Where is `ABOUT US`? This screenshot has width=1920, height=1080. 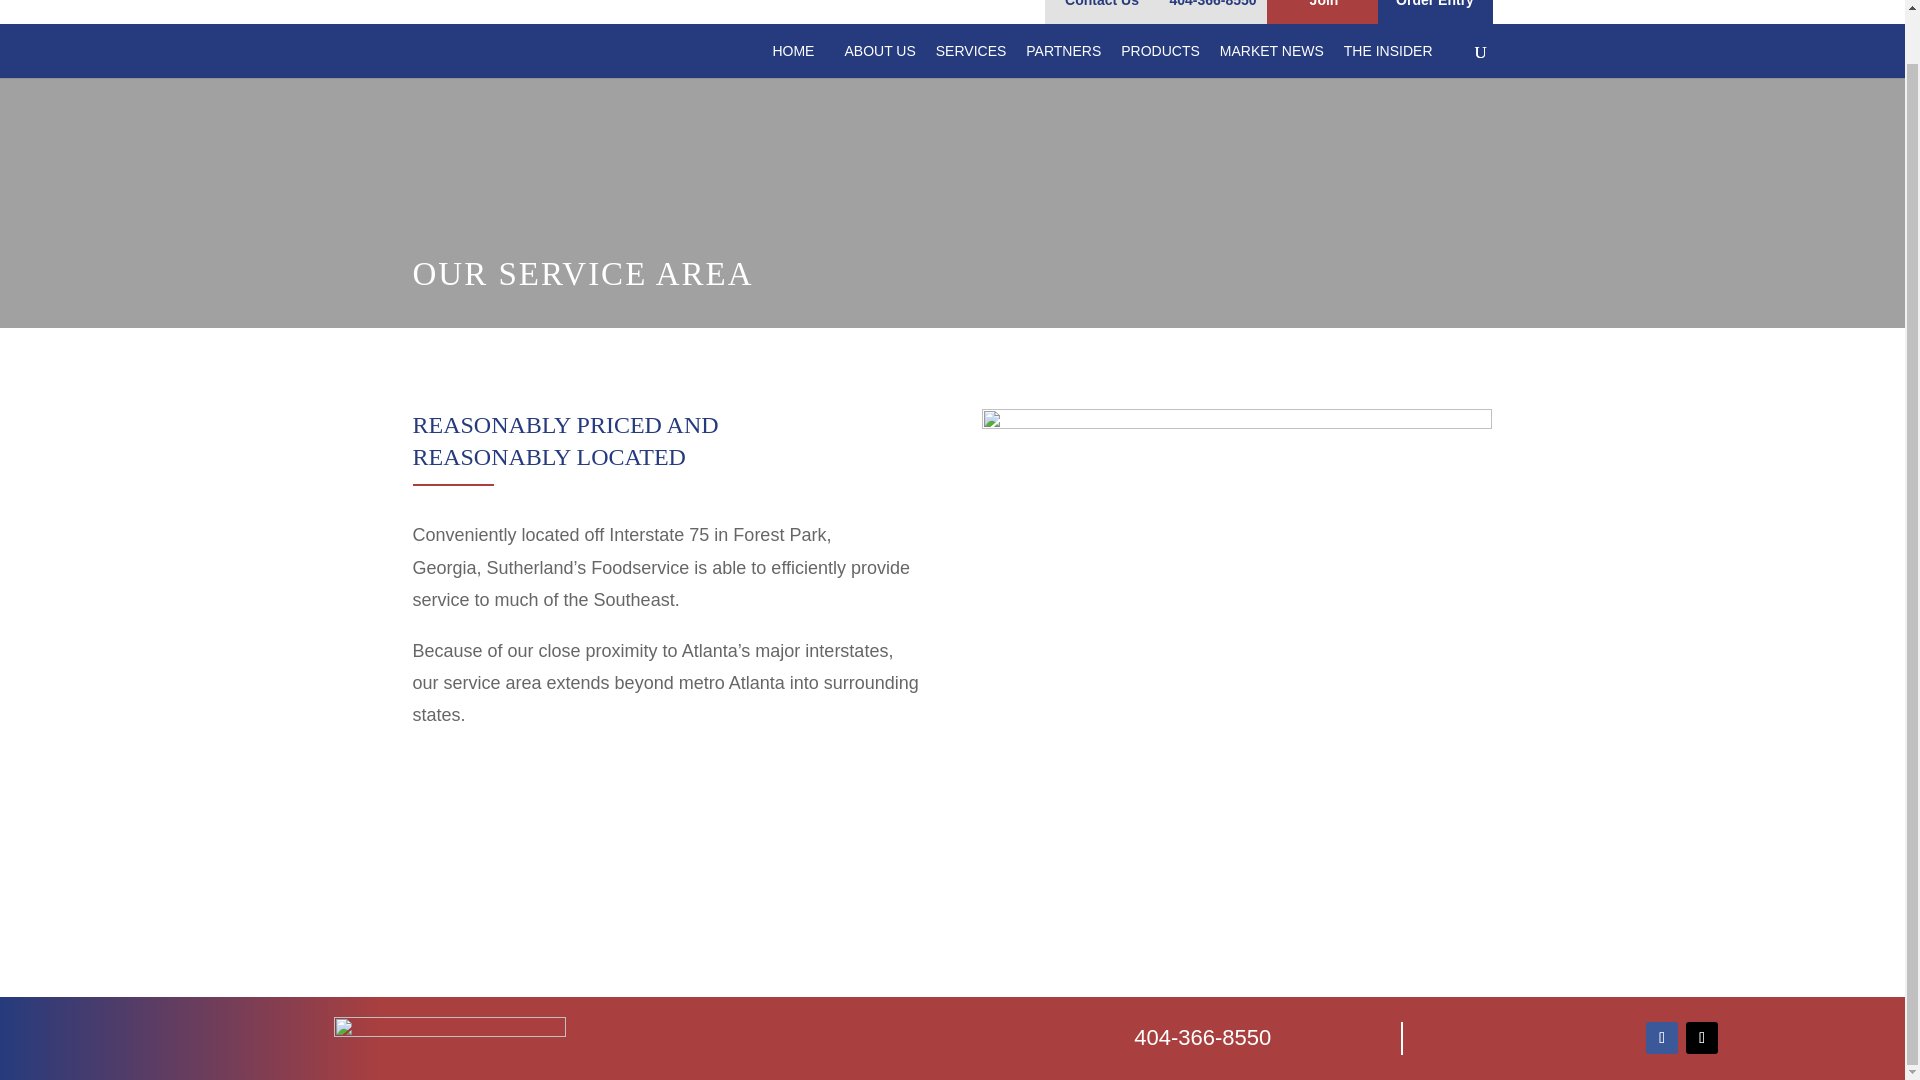
ABOUT US is located at coordinates (890, 60).